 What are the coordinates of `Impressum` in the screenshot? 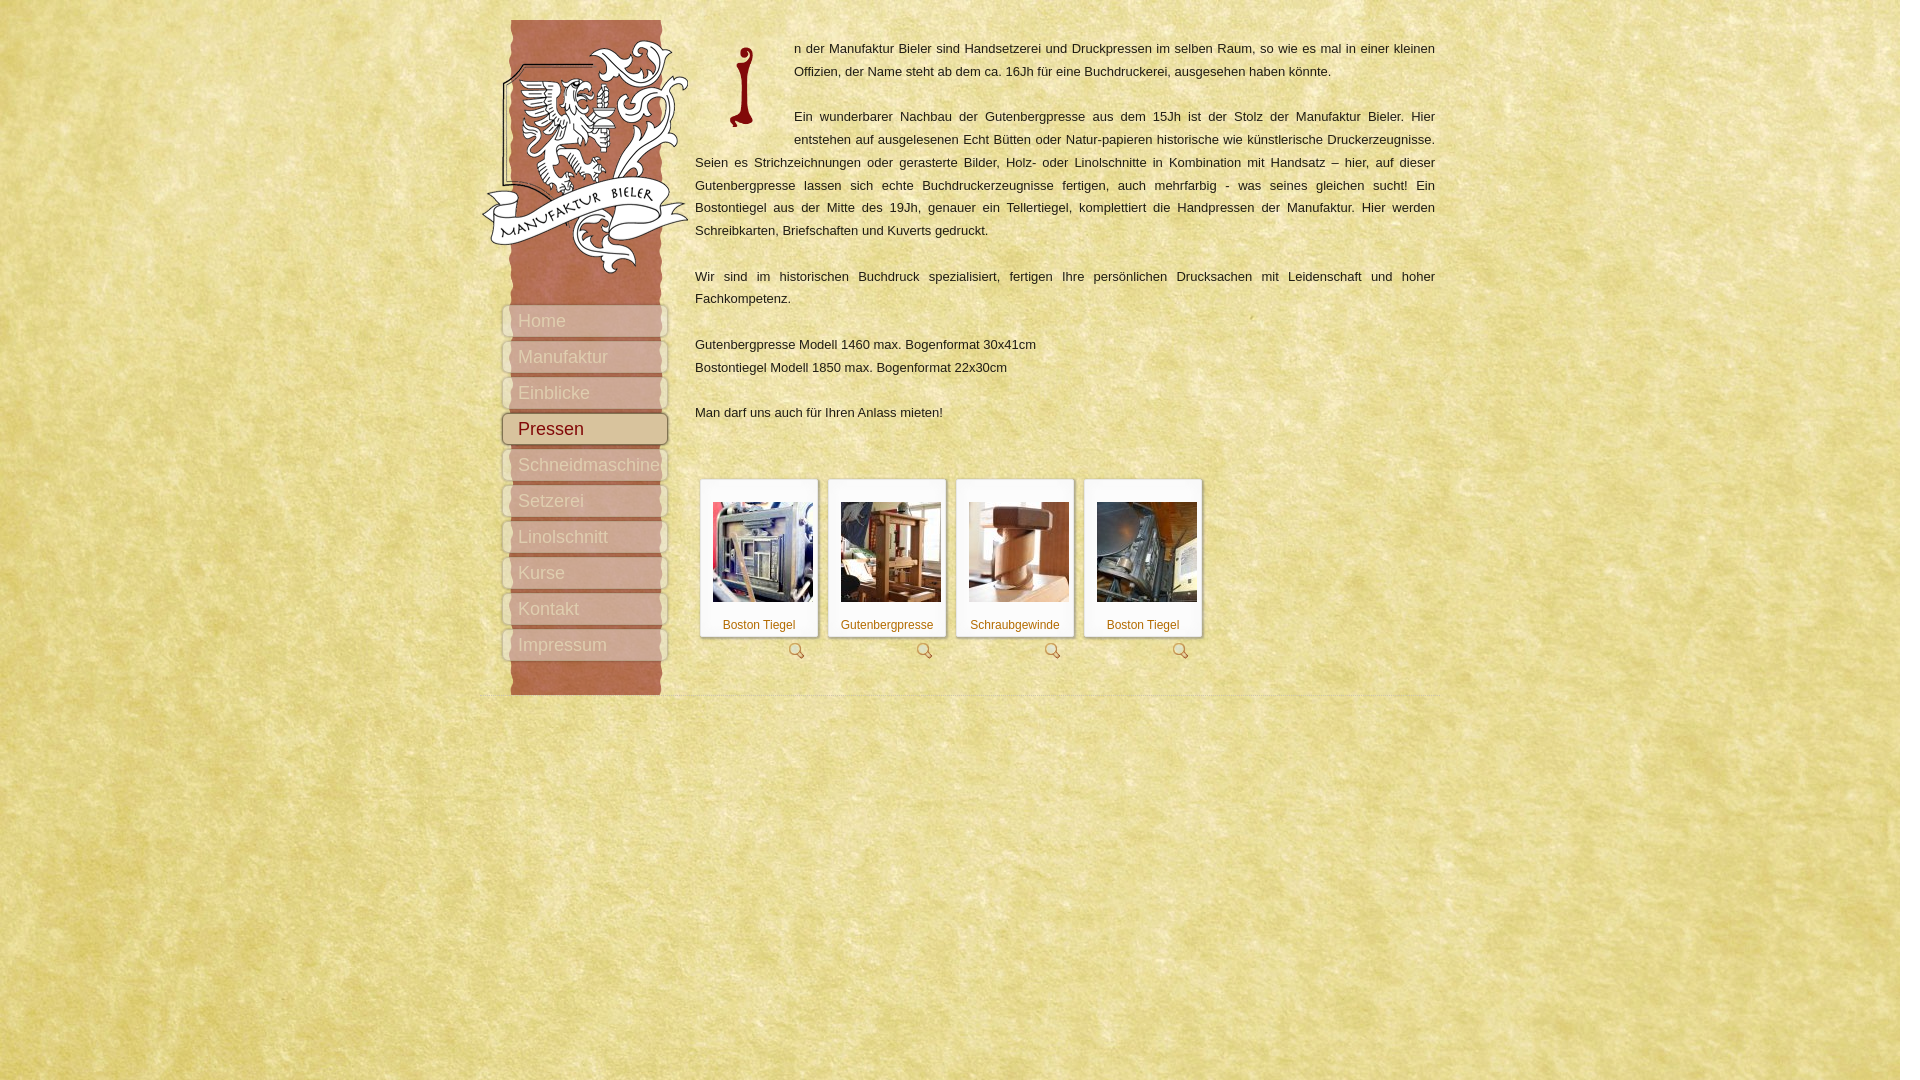 It's located at (585, 645).